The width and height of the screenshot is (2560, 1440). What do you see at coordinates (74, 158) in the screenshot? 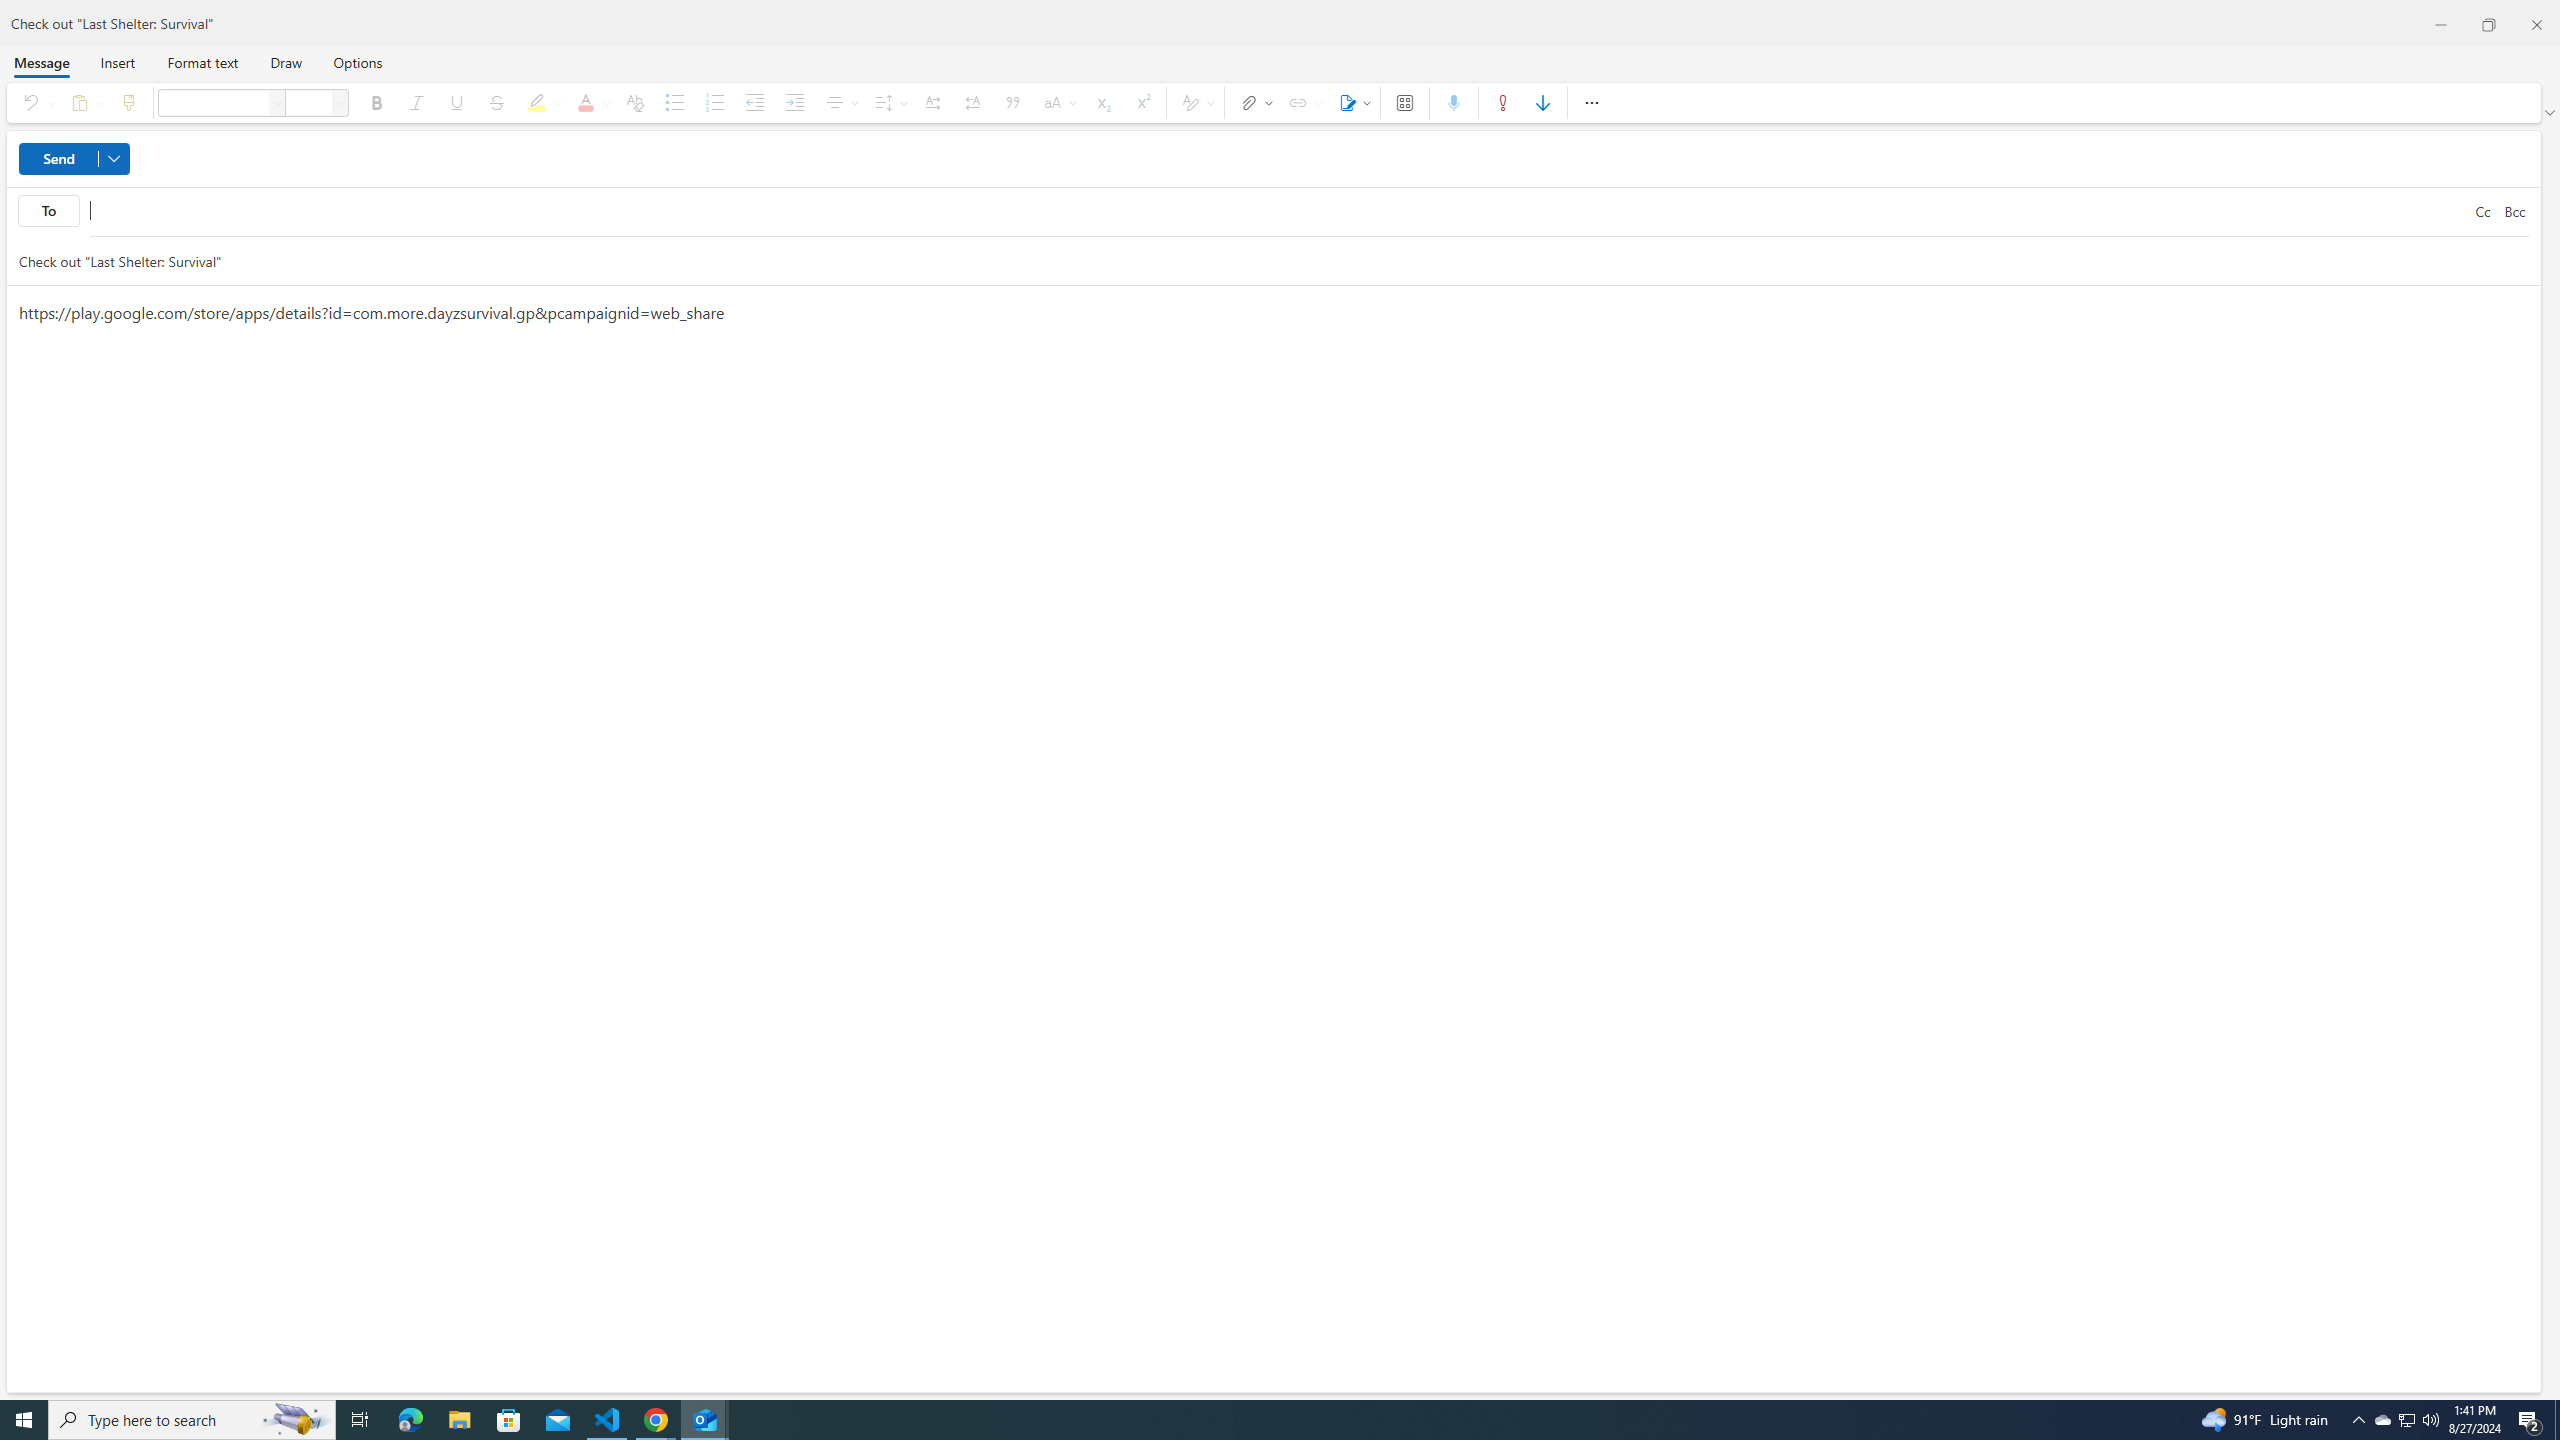
I see `Send` at bounding box center [74, 158].